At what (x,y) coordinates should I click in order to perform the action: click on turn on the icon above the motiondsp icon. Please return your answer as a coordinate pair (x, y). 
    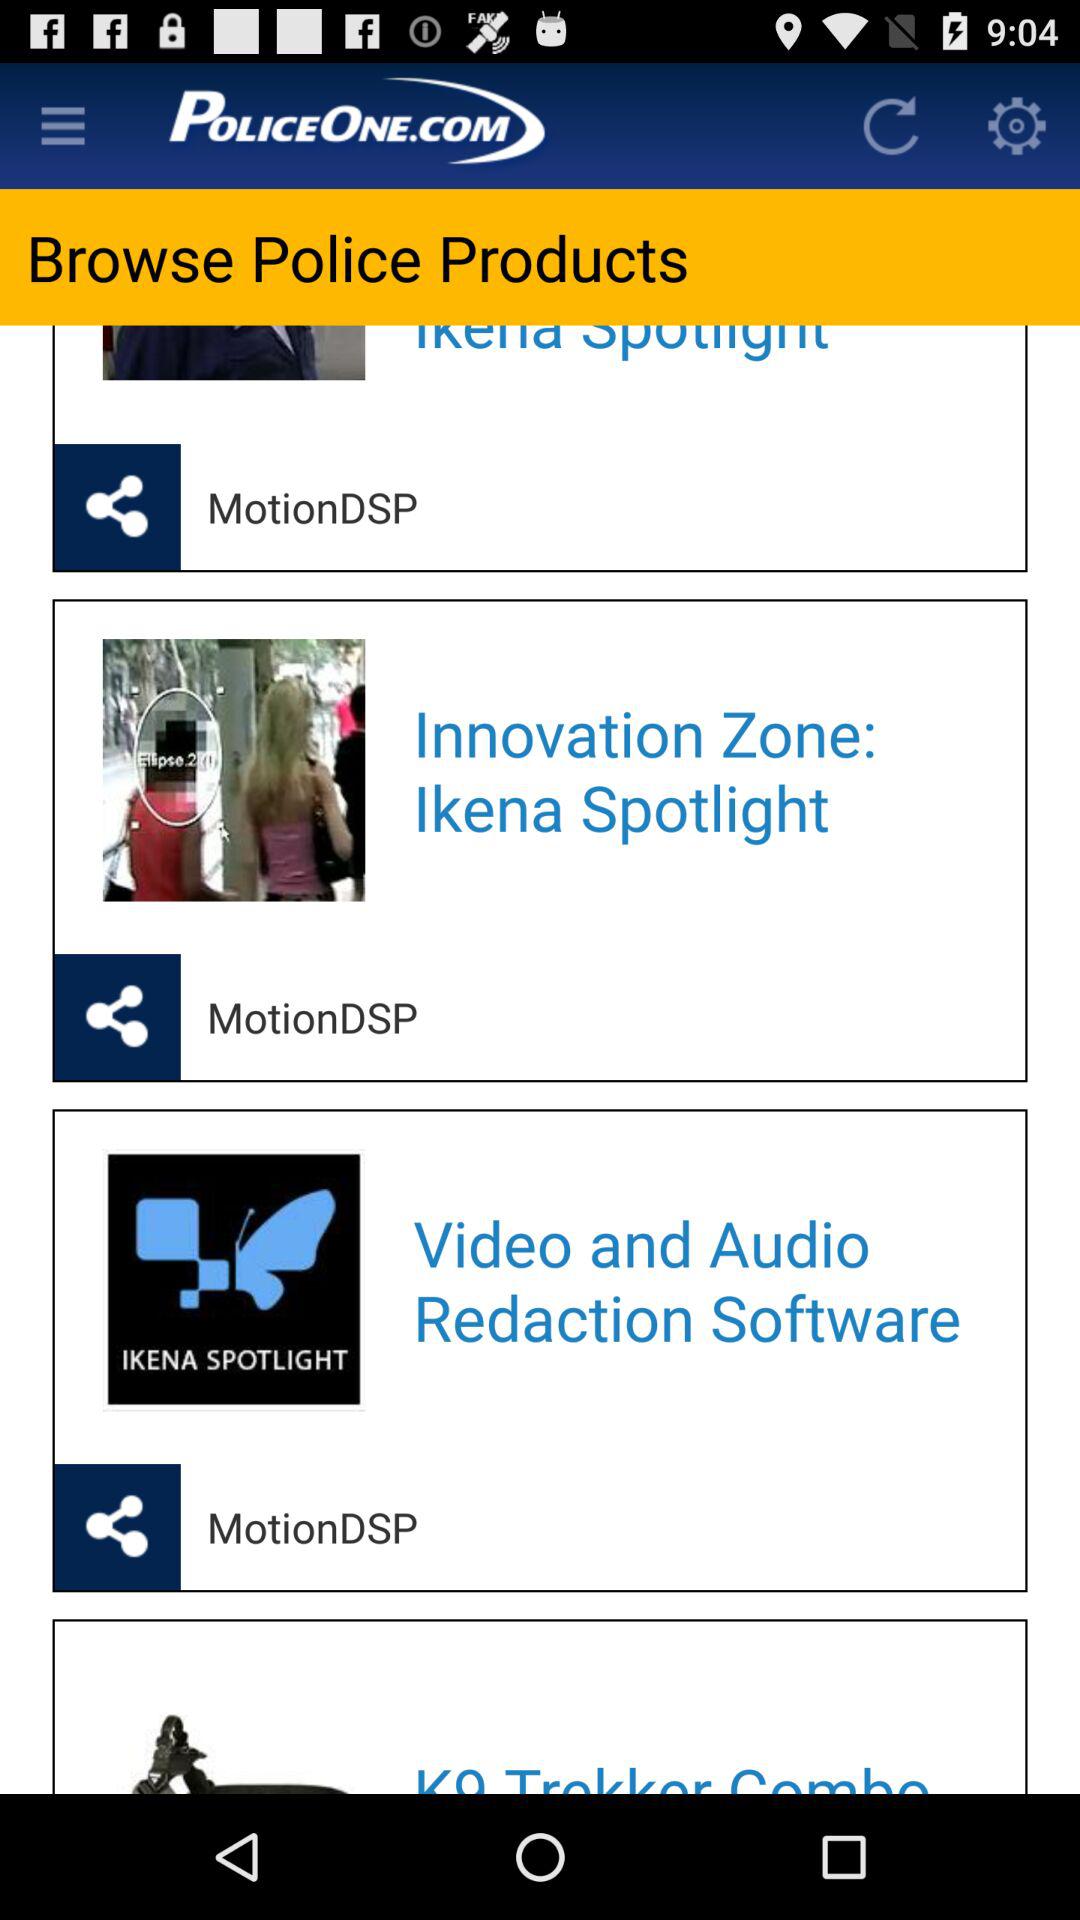
    Looking at the image, I should click on (692, 358).